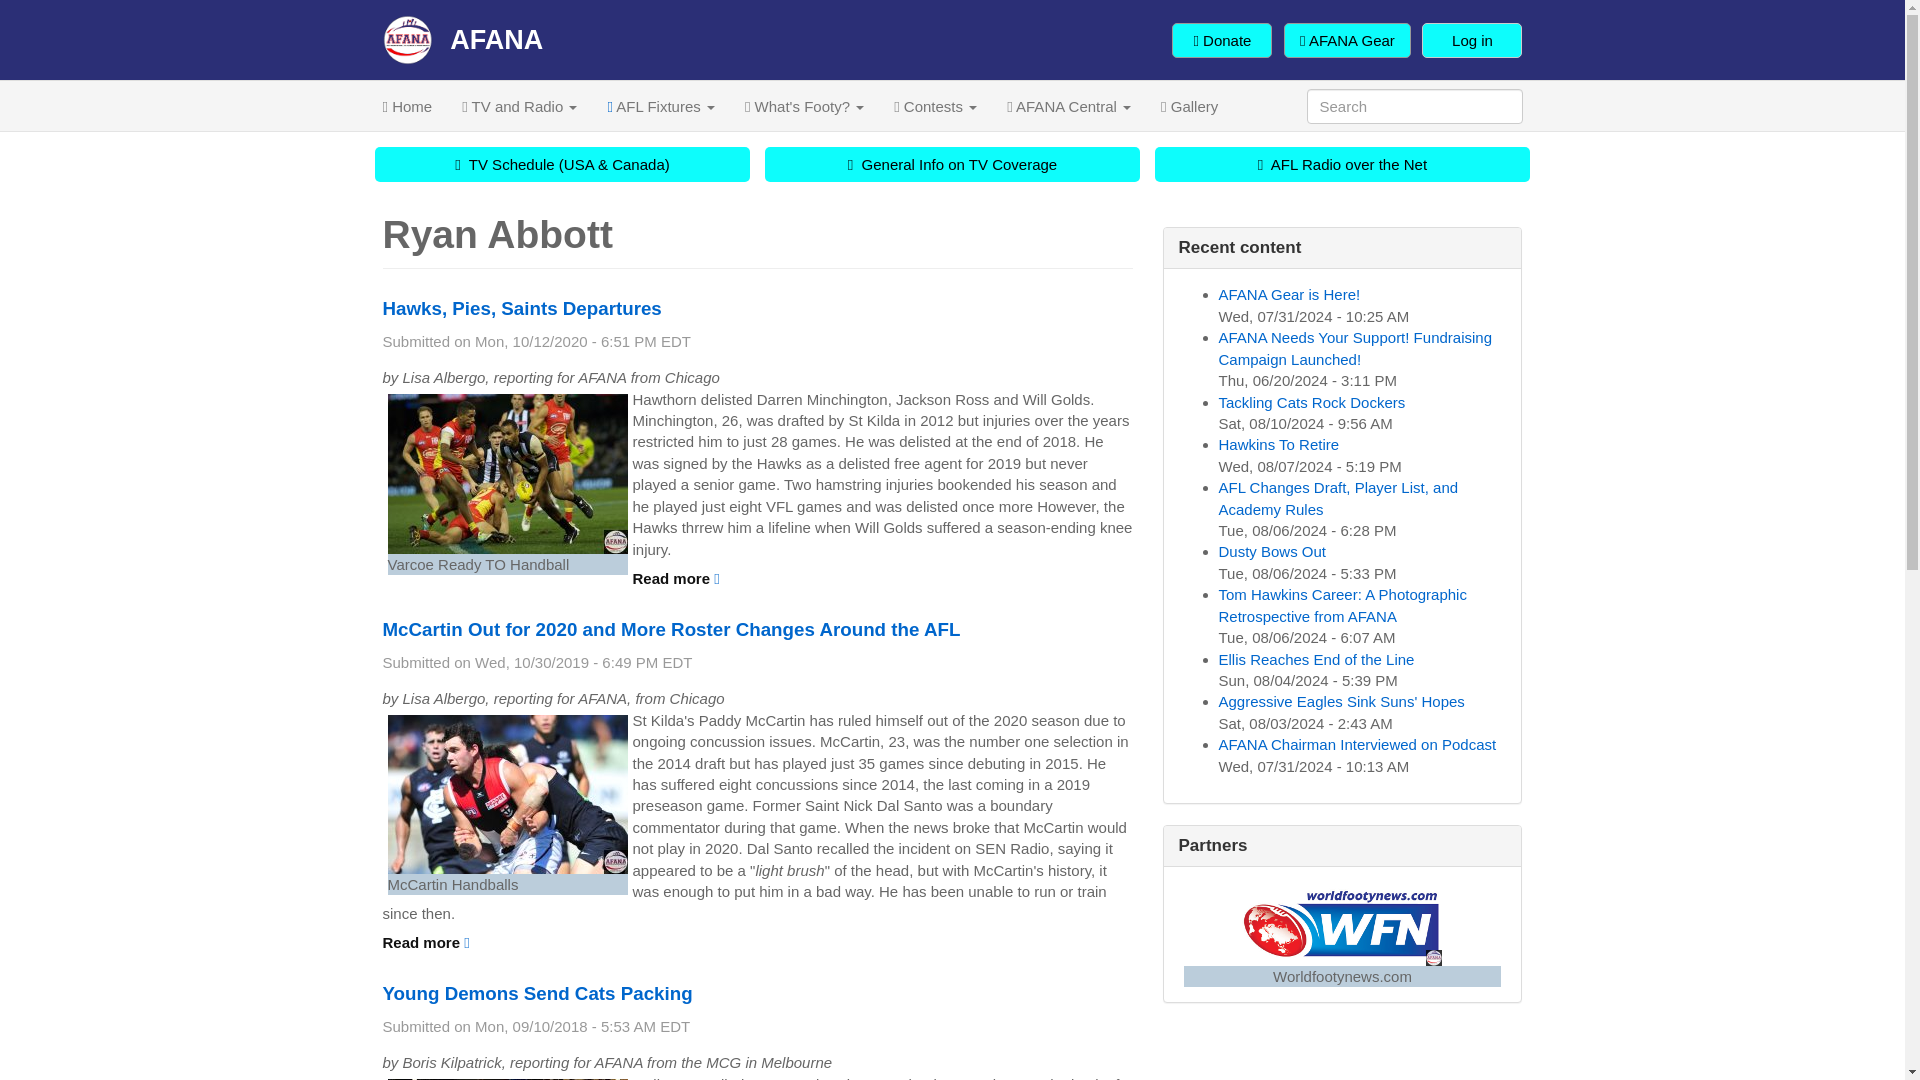 The image size is (1920, 1080). What do you see at coordinates (1348, 39) in the screenshot?
I see `AFANA Gear` at bounding box center [1348, 39].